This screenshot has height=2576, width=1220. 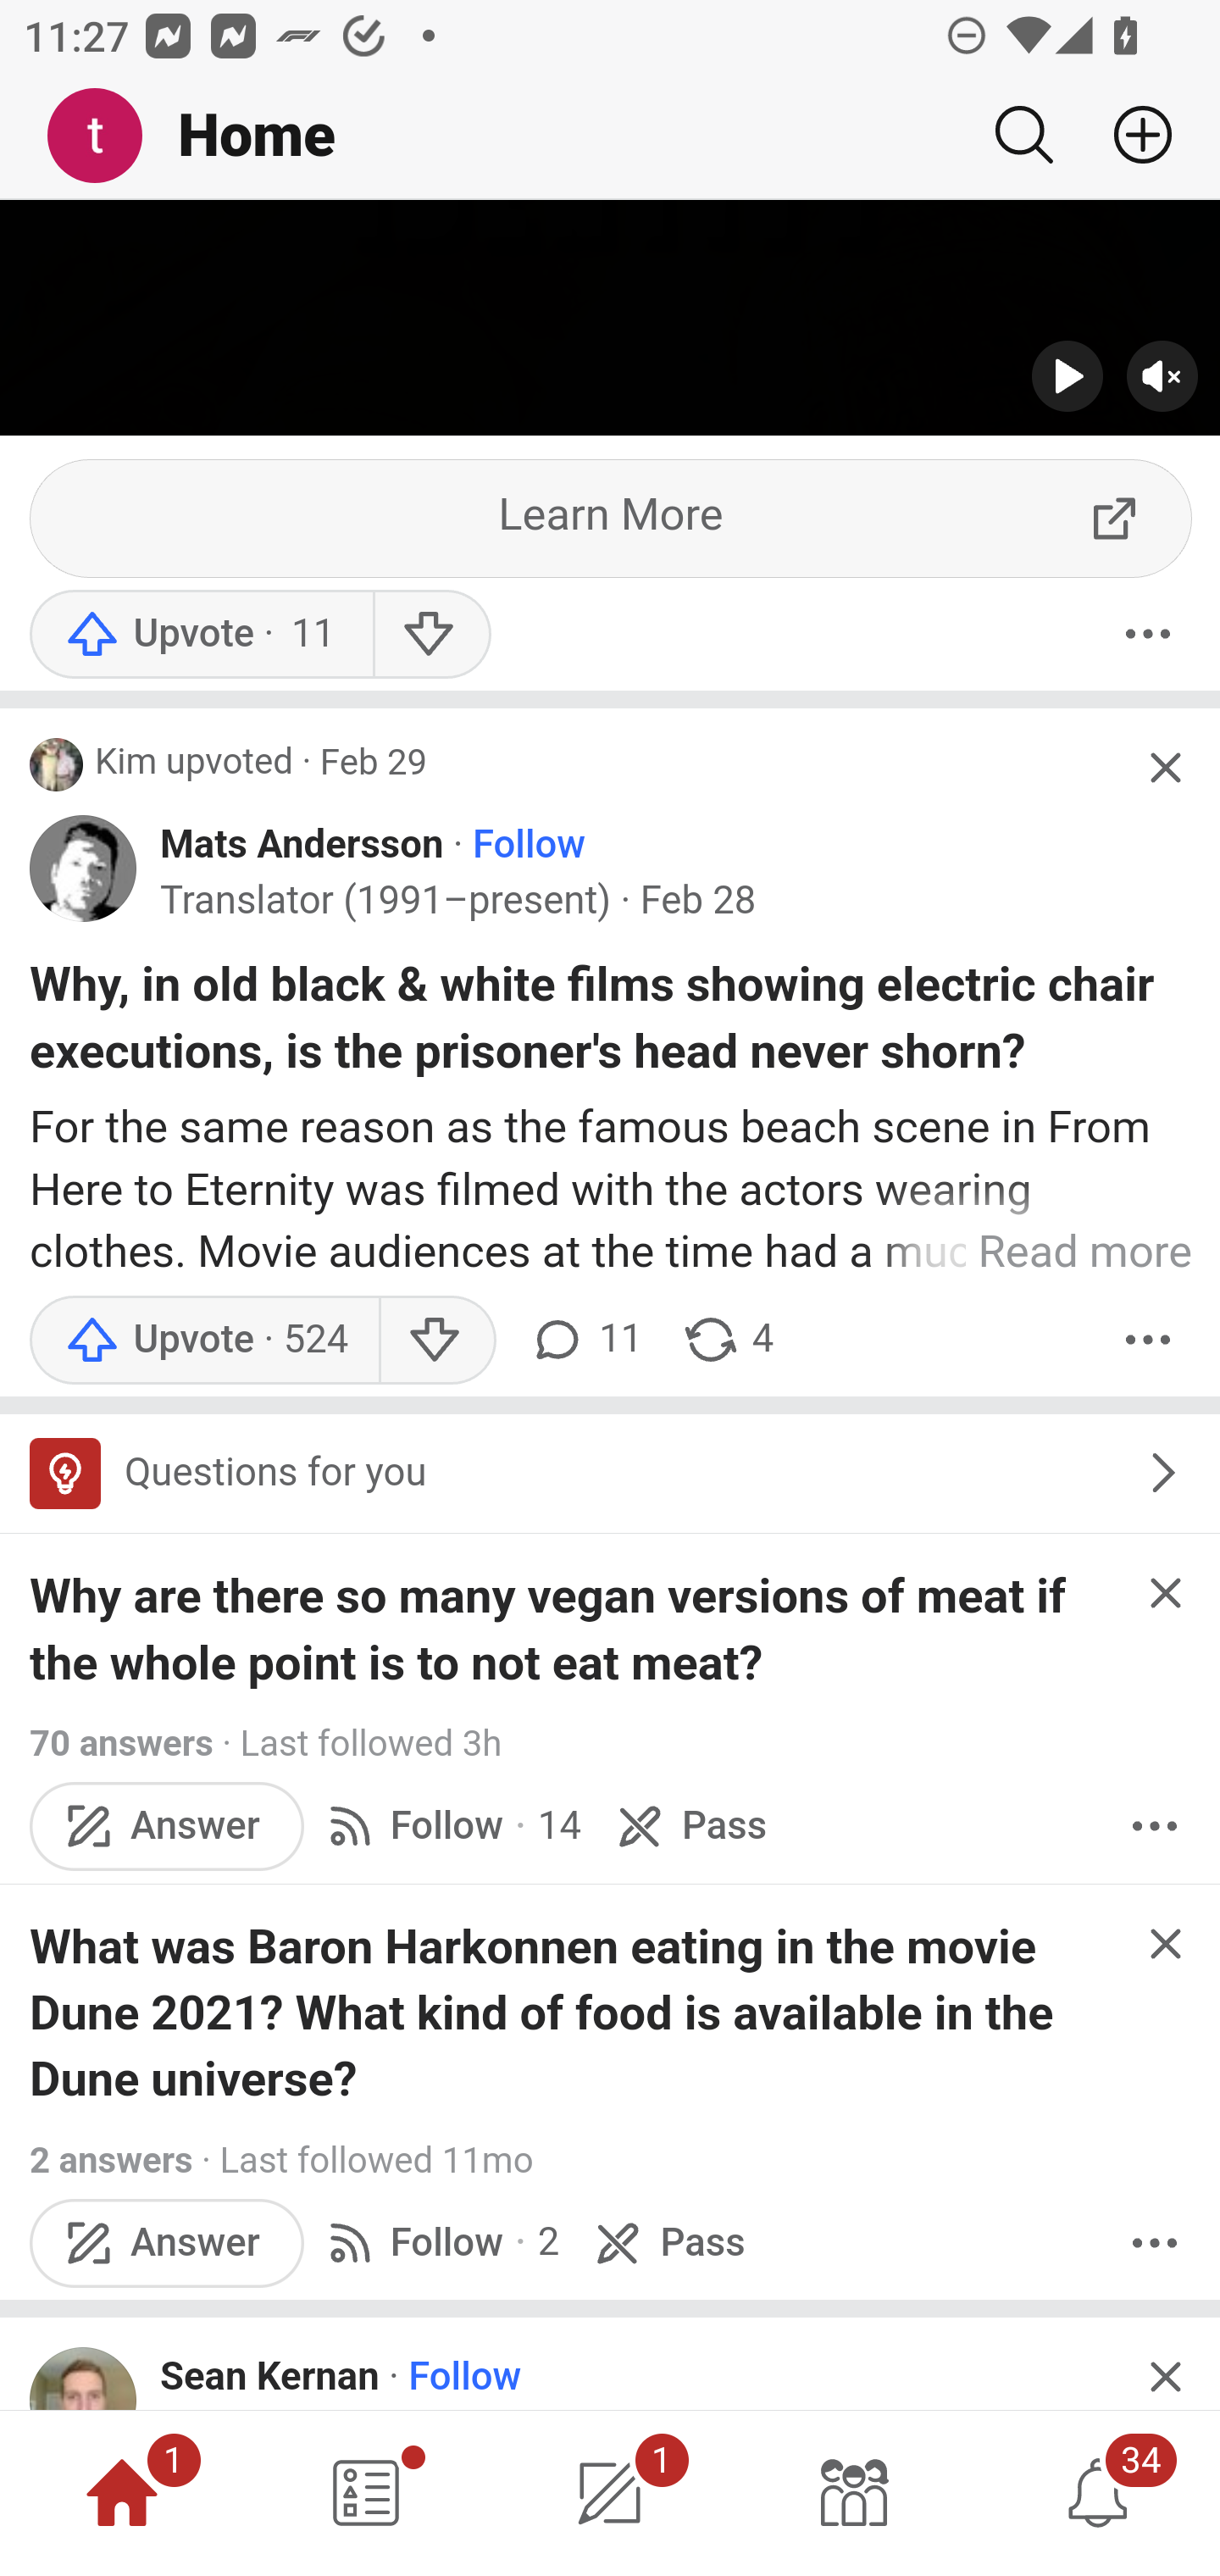 I want to click on Follow · 2, so click(x=439, y=2245).